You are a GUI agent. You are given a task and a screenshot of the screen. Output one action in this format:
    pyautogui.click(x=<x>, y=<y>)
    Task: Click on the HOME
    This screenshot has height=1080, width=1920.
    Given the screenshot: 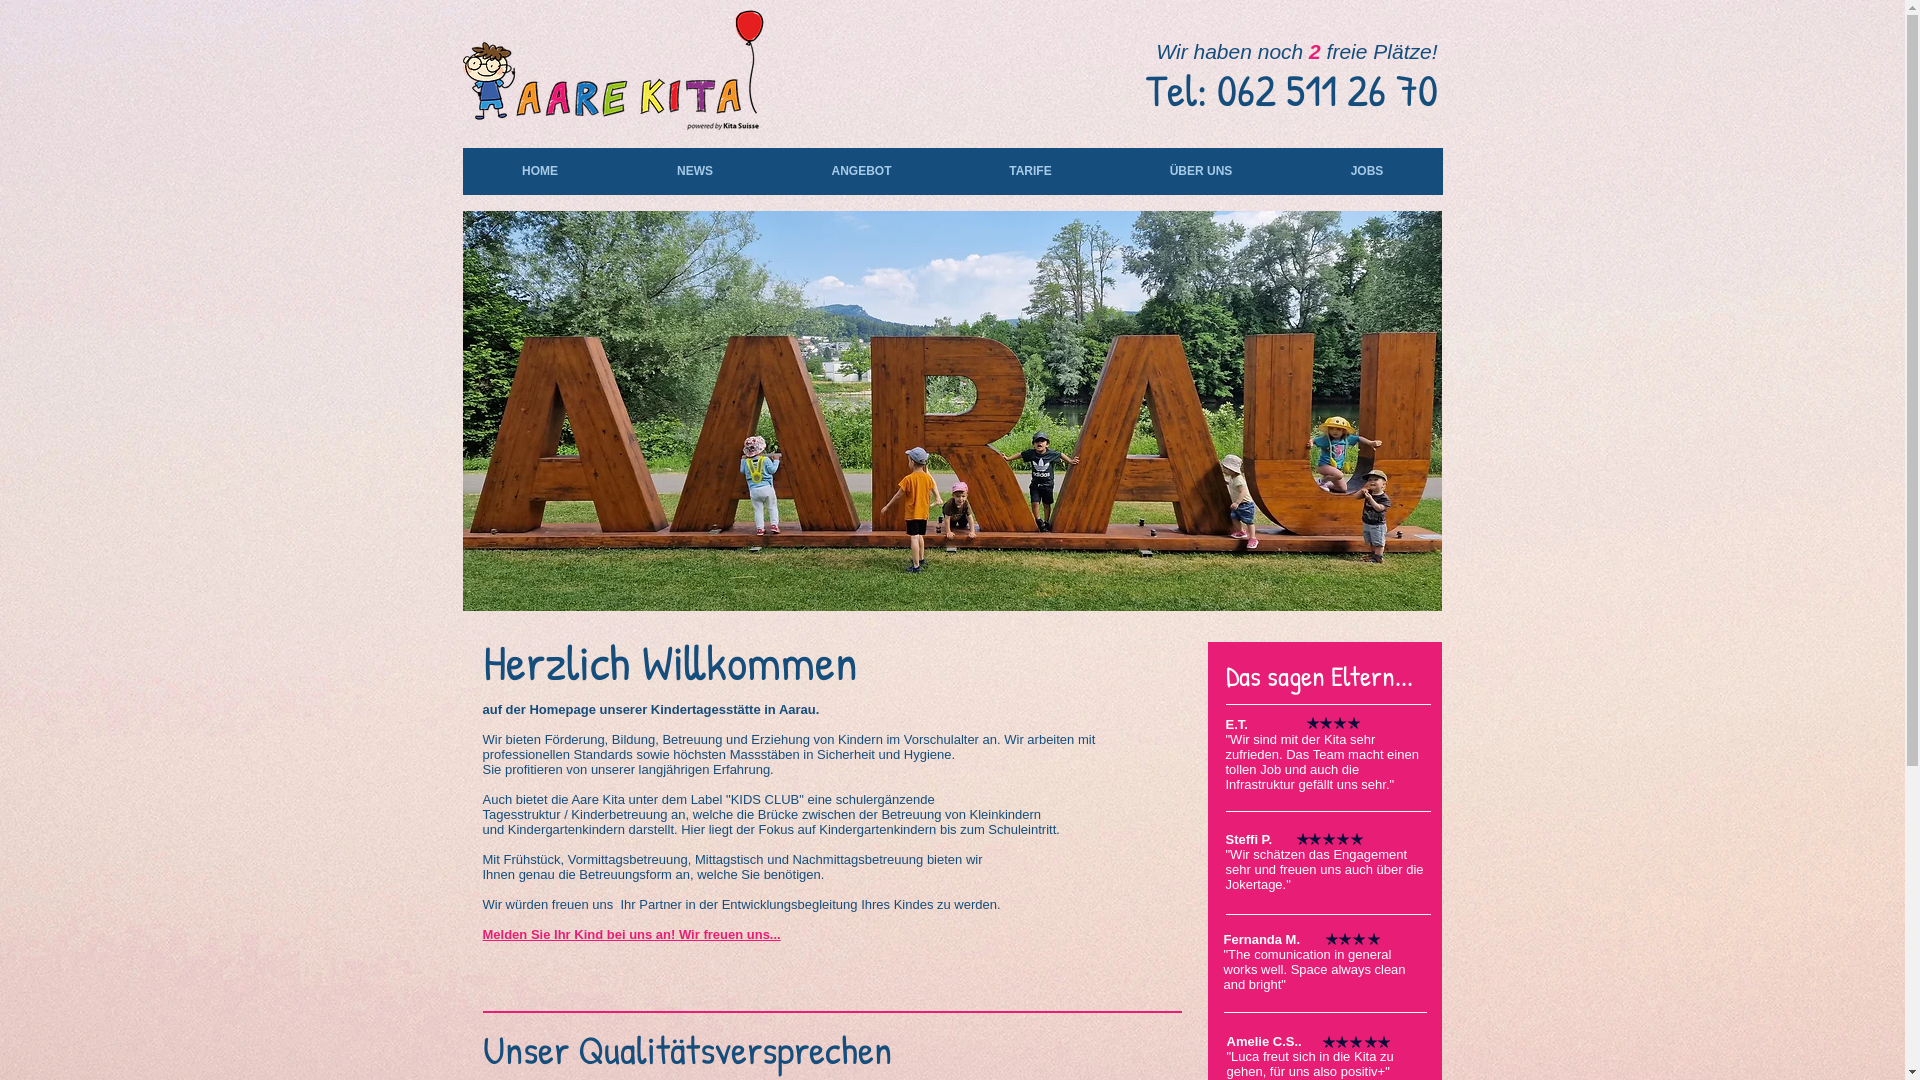 What is the action you would take?
    pyautogui.click(x=540, y=172)
    